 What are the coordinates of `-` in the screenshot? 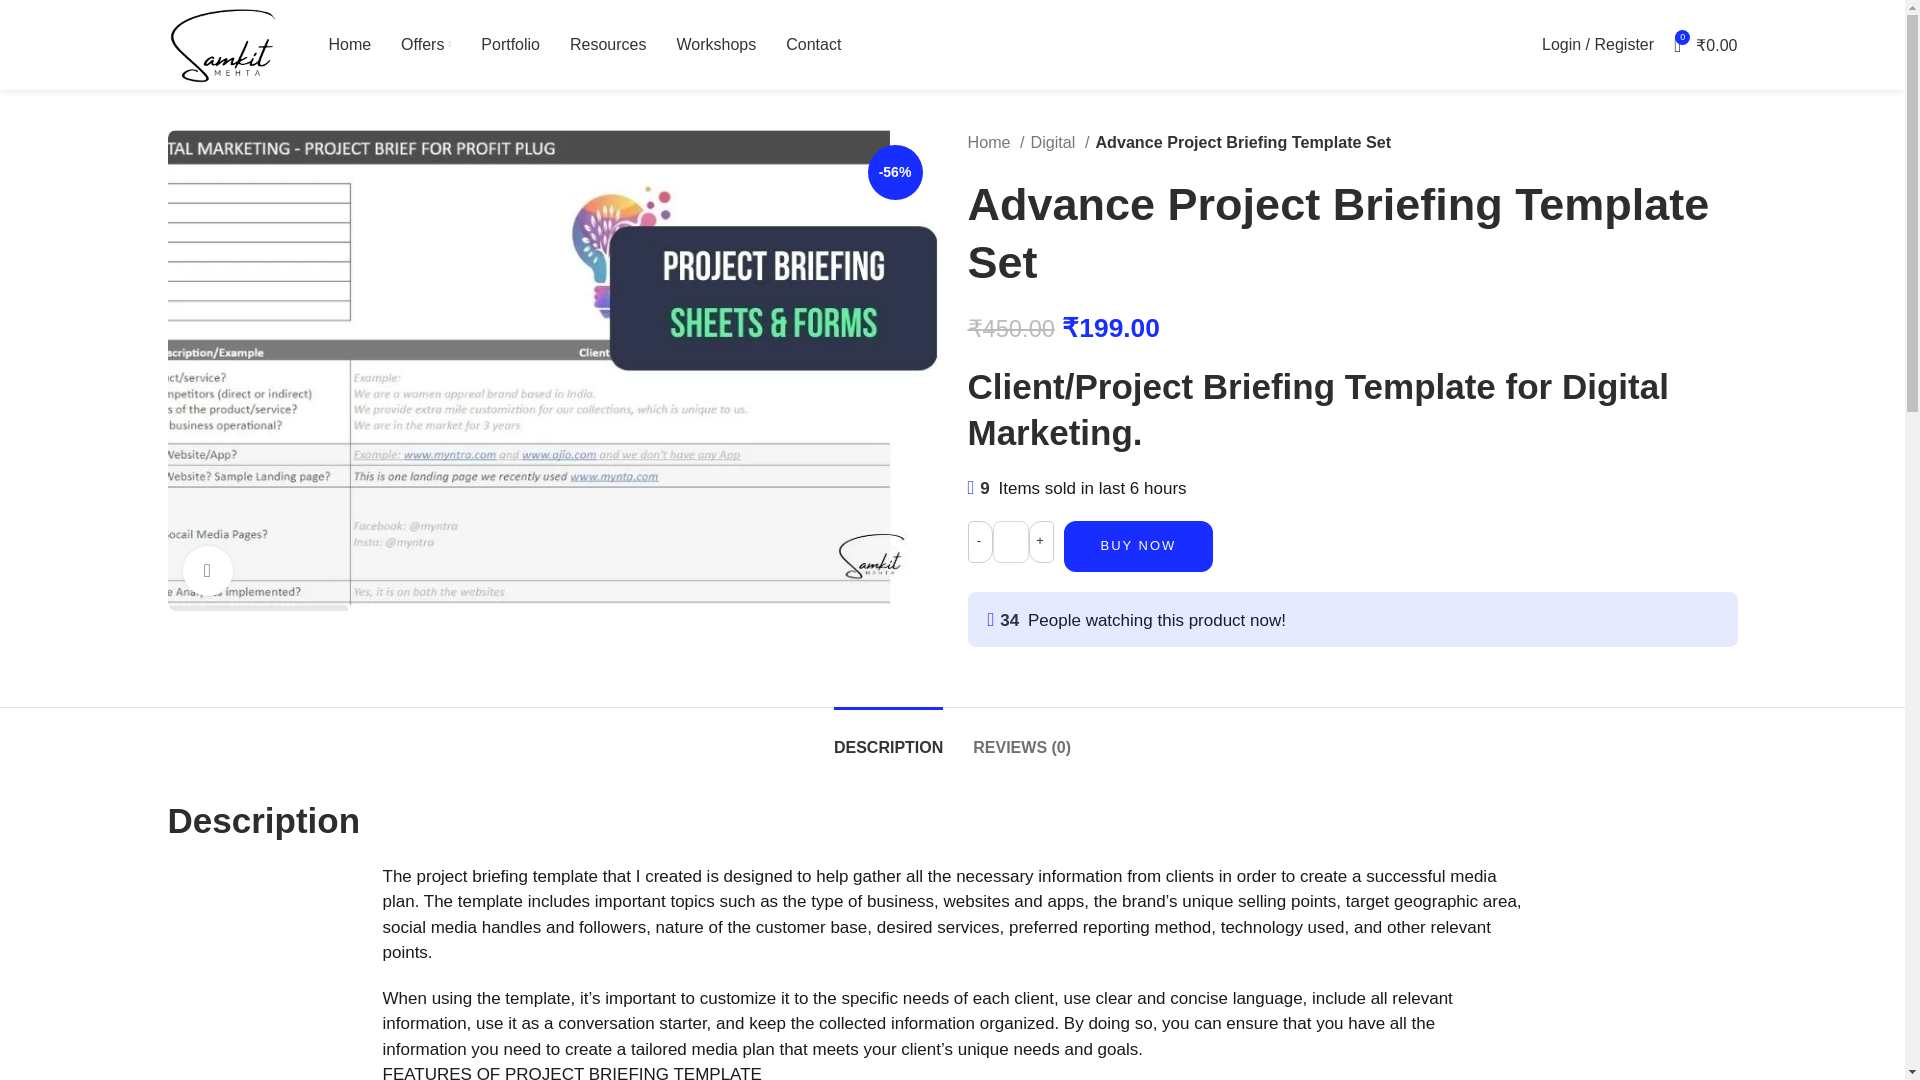 It's located at (980, 541).